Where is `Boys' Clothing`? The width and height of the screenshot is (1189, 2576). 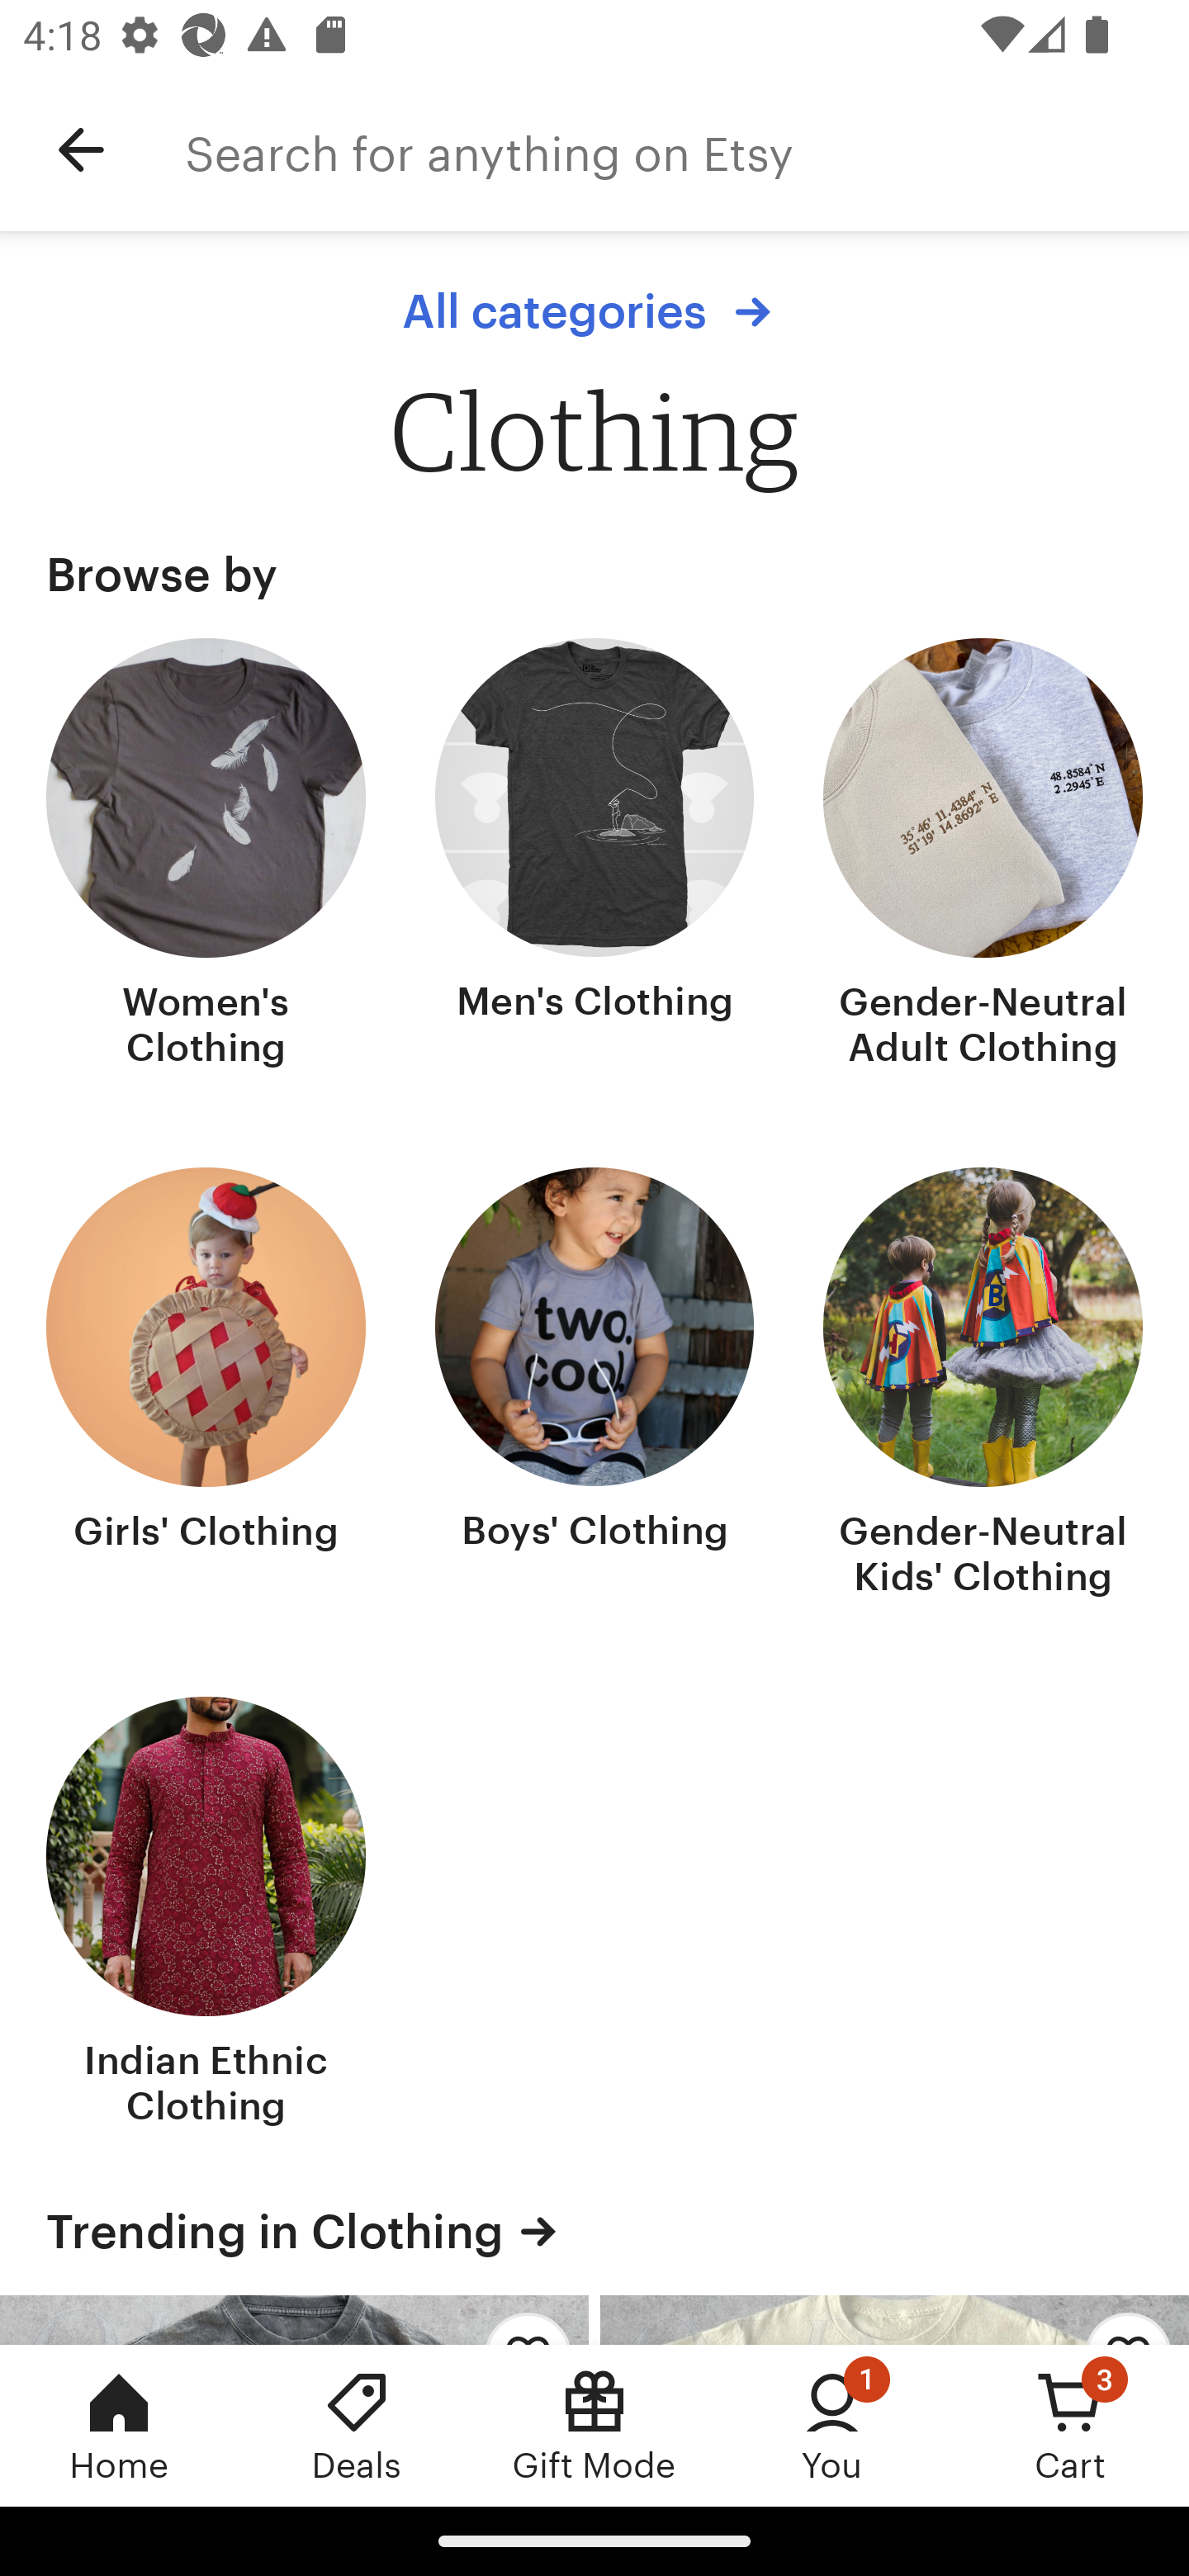 Boys' Clothing is located at coordinates (594, 1385).